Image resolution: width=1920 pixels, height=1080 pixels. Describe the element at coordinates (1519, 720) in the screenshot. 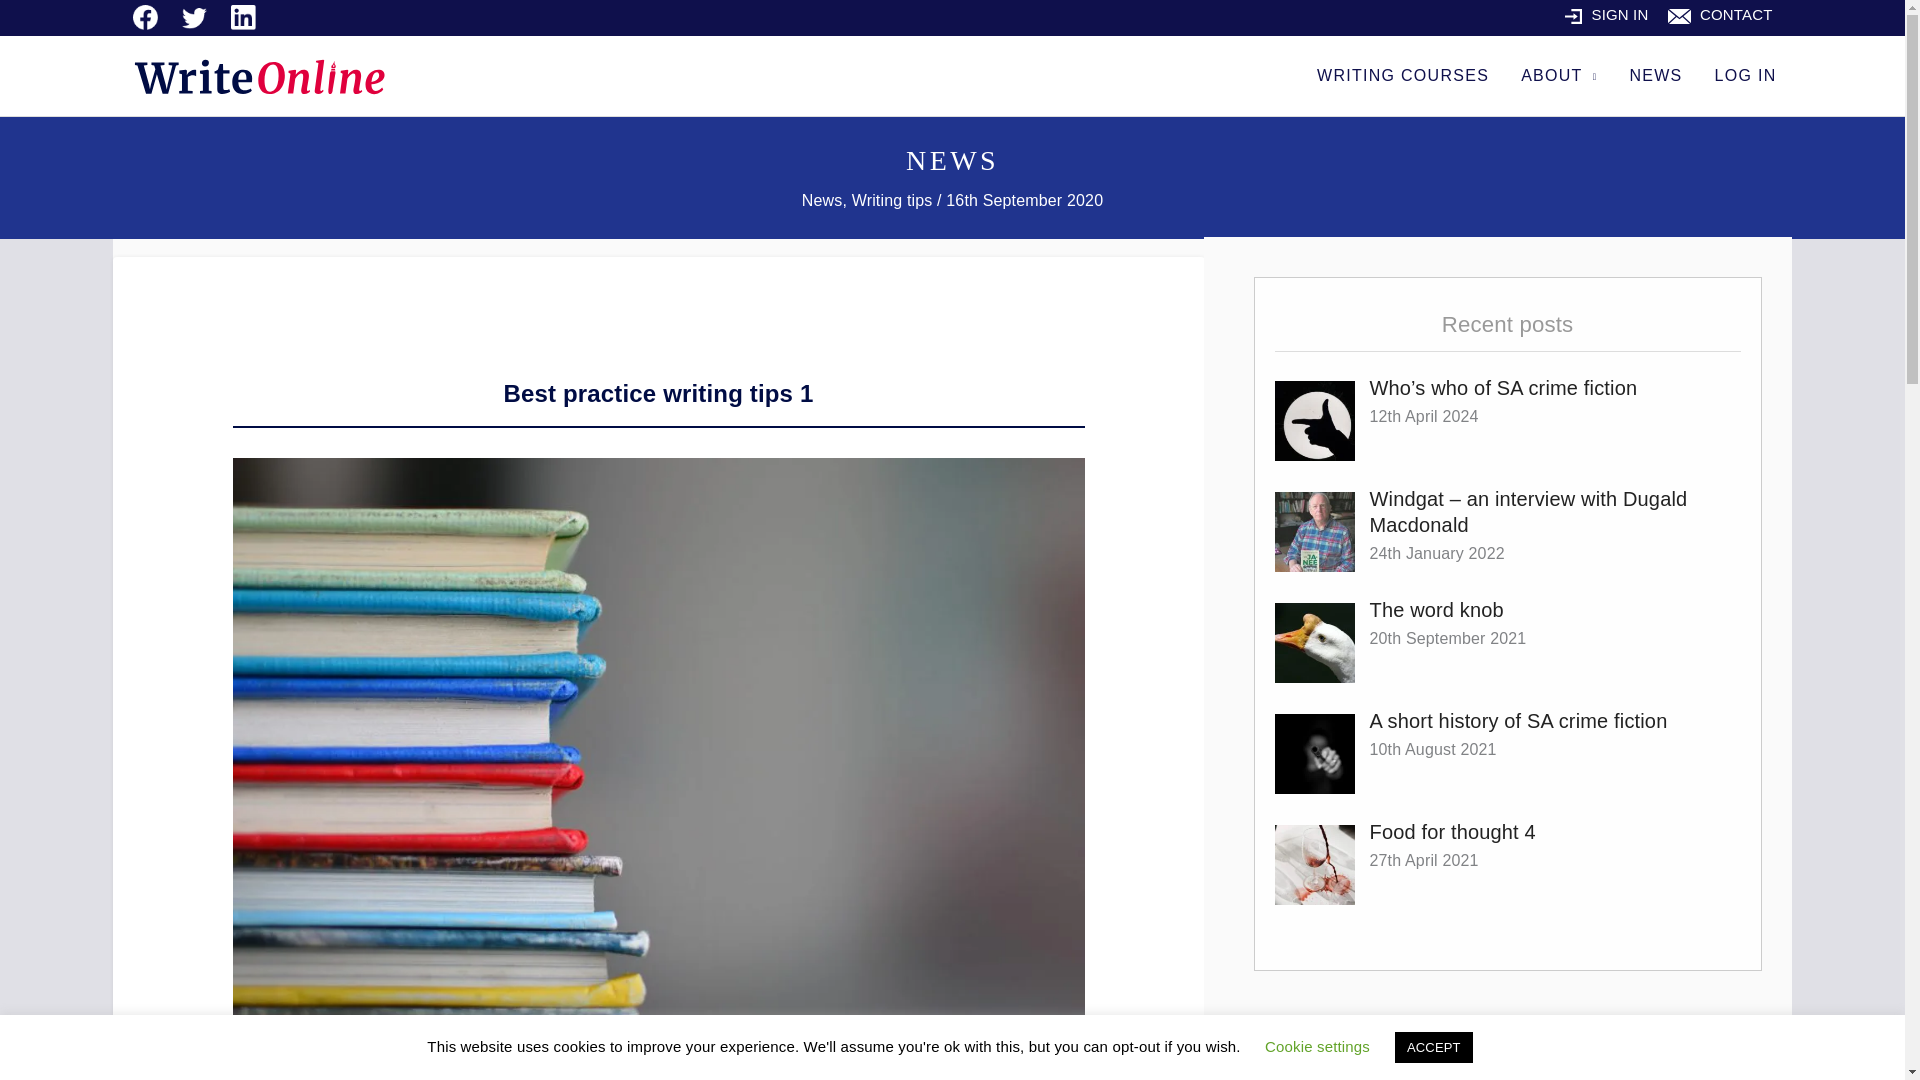

I see `A short history of SA crime fiction` at that location.